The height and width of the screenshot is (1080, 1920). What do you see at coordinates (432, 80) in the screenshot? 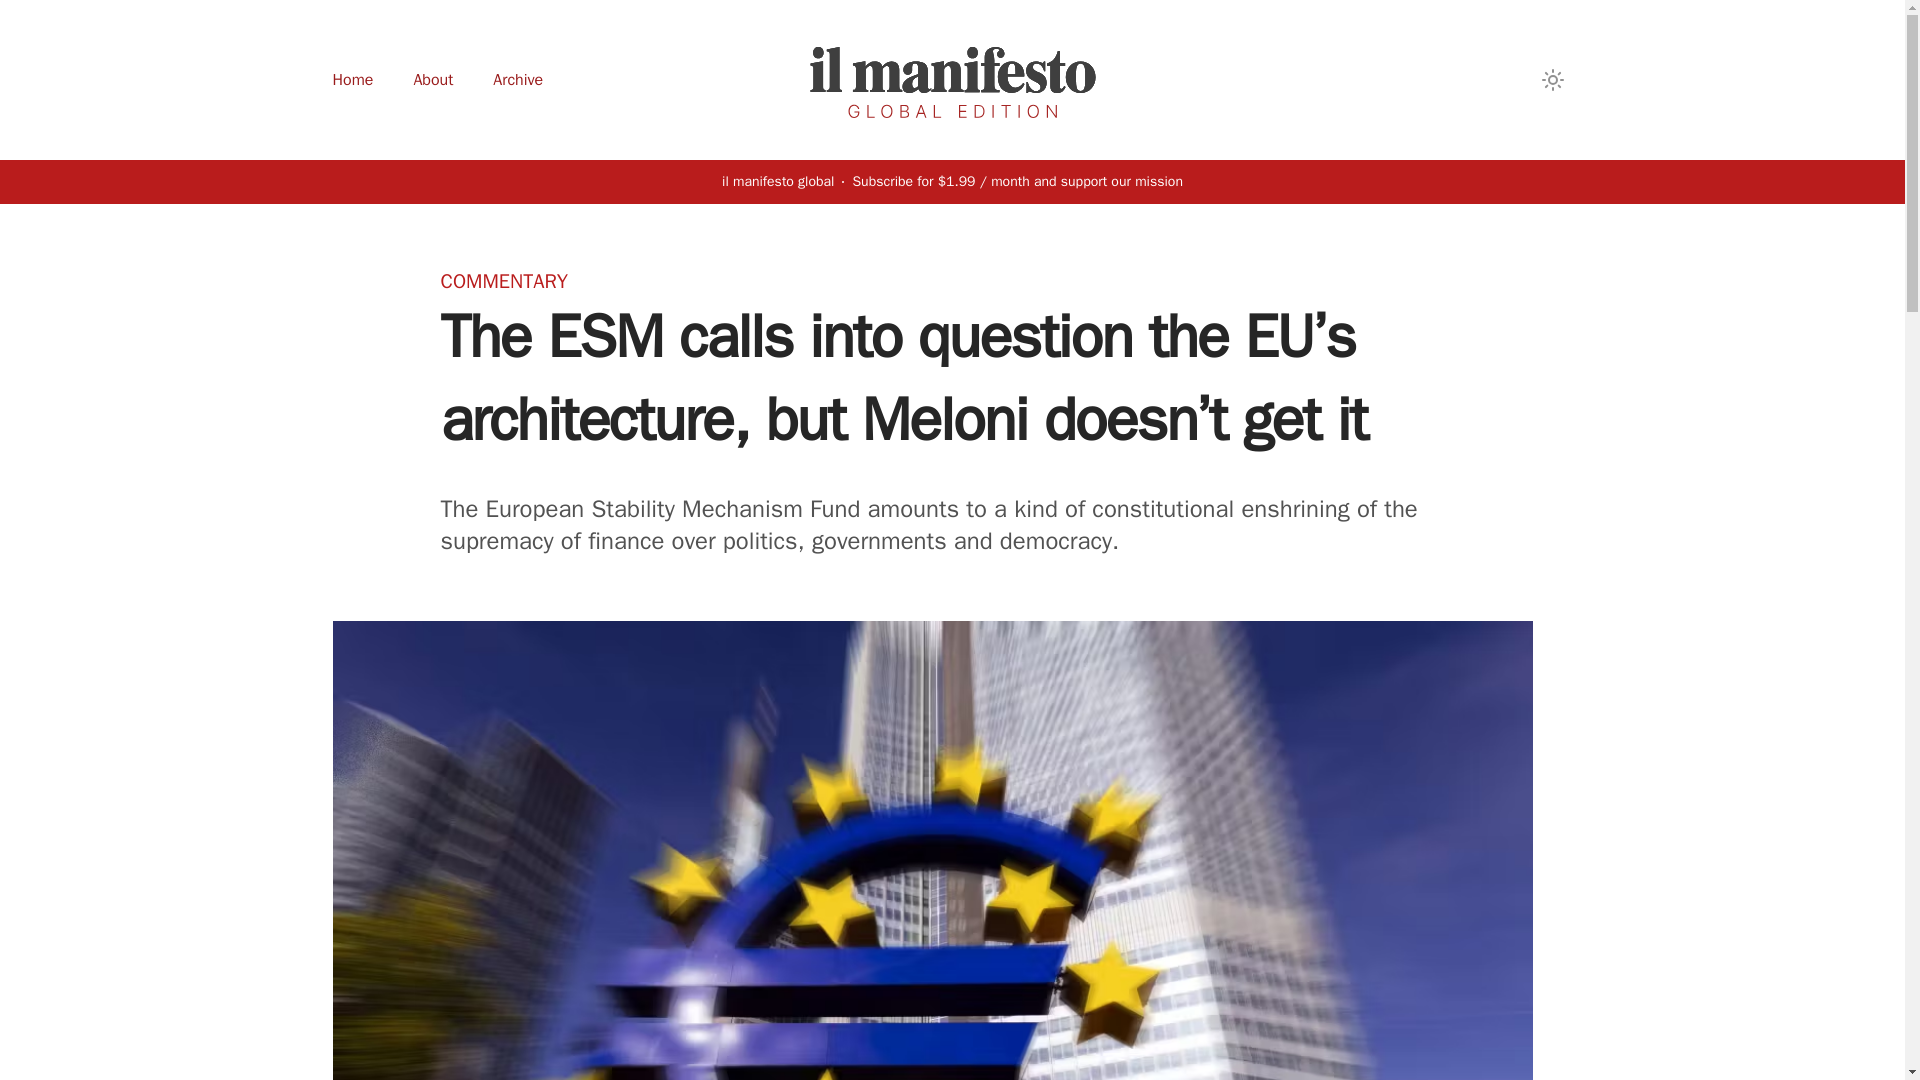
I see `About` at bounding box center [432, 80].